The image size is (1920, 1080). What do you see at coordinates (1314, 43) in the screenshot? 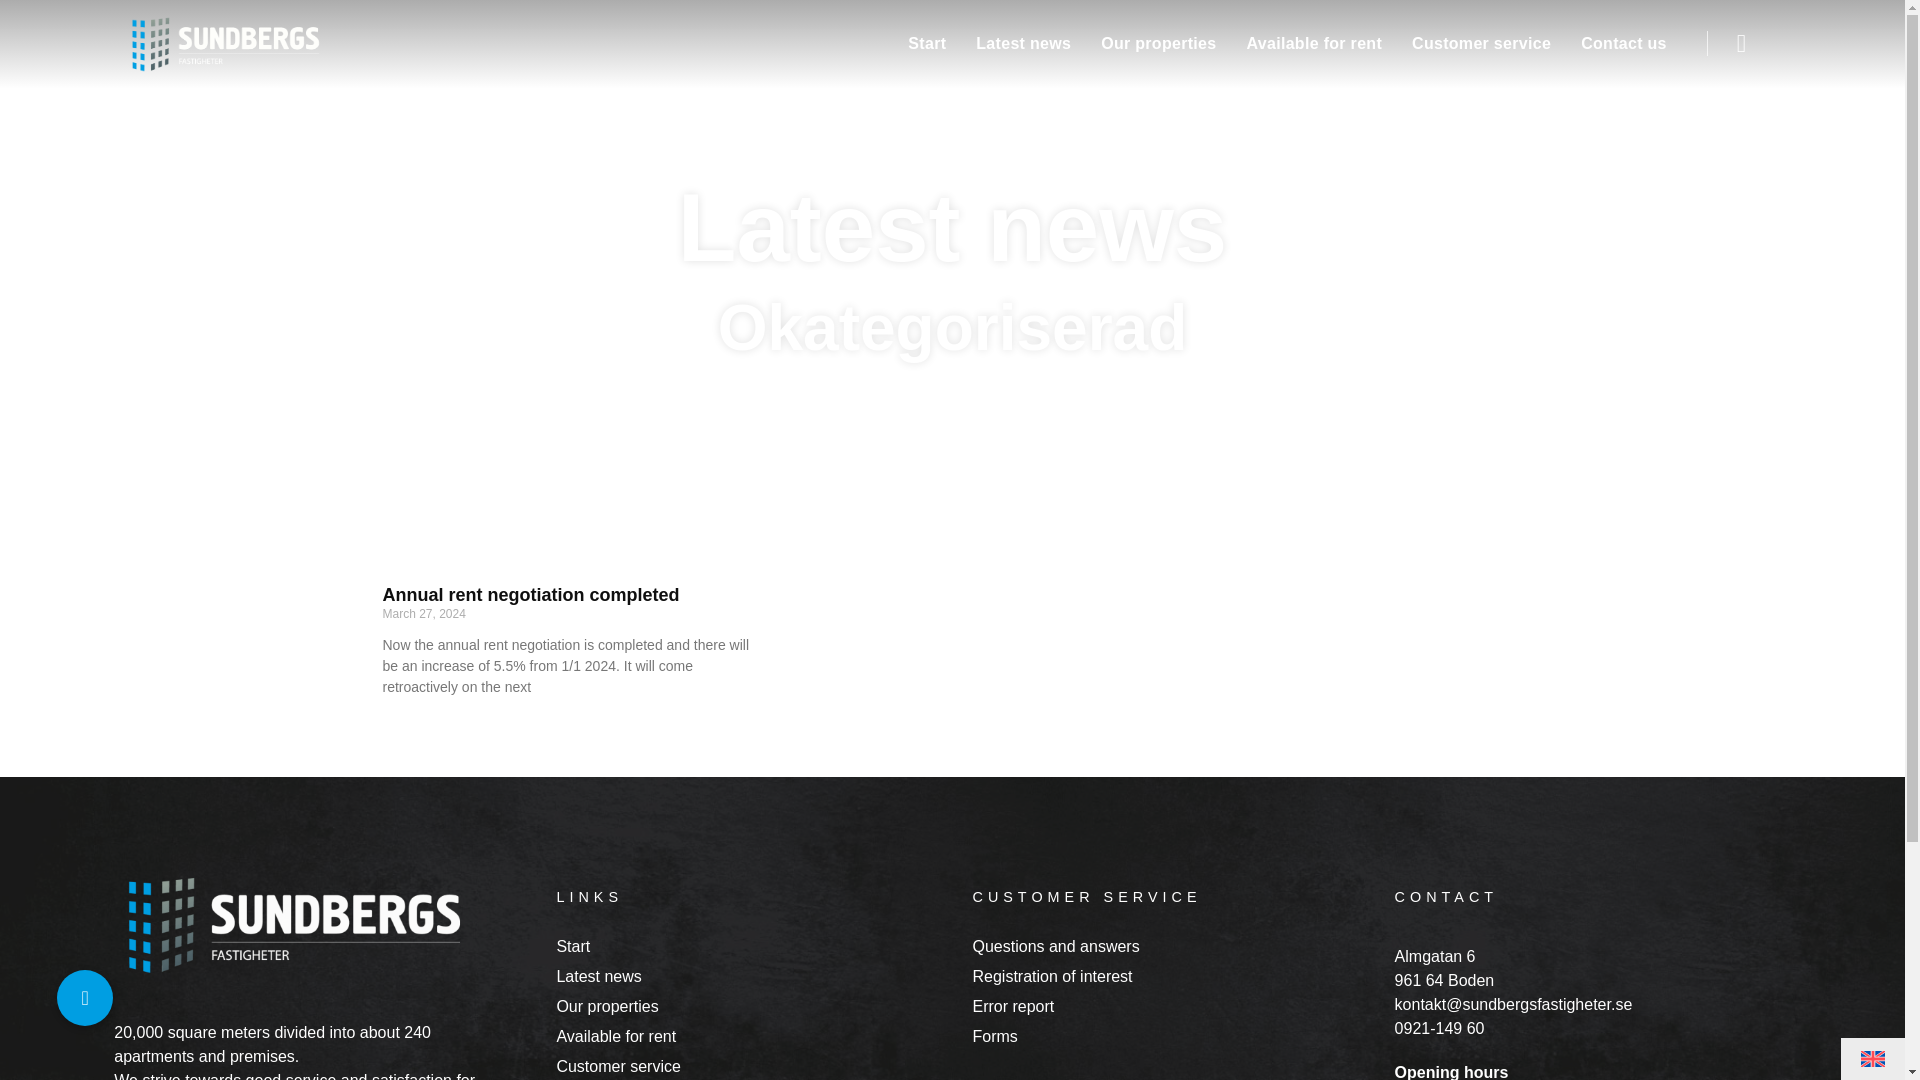
I see `Available for rent` at bounding box center [1314, 43].